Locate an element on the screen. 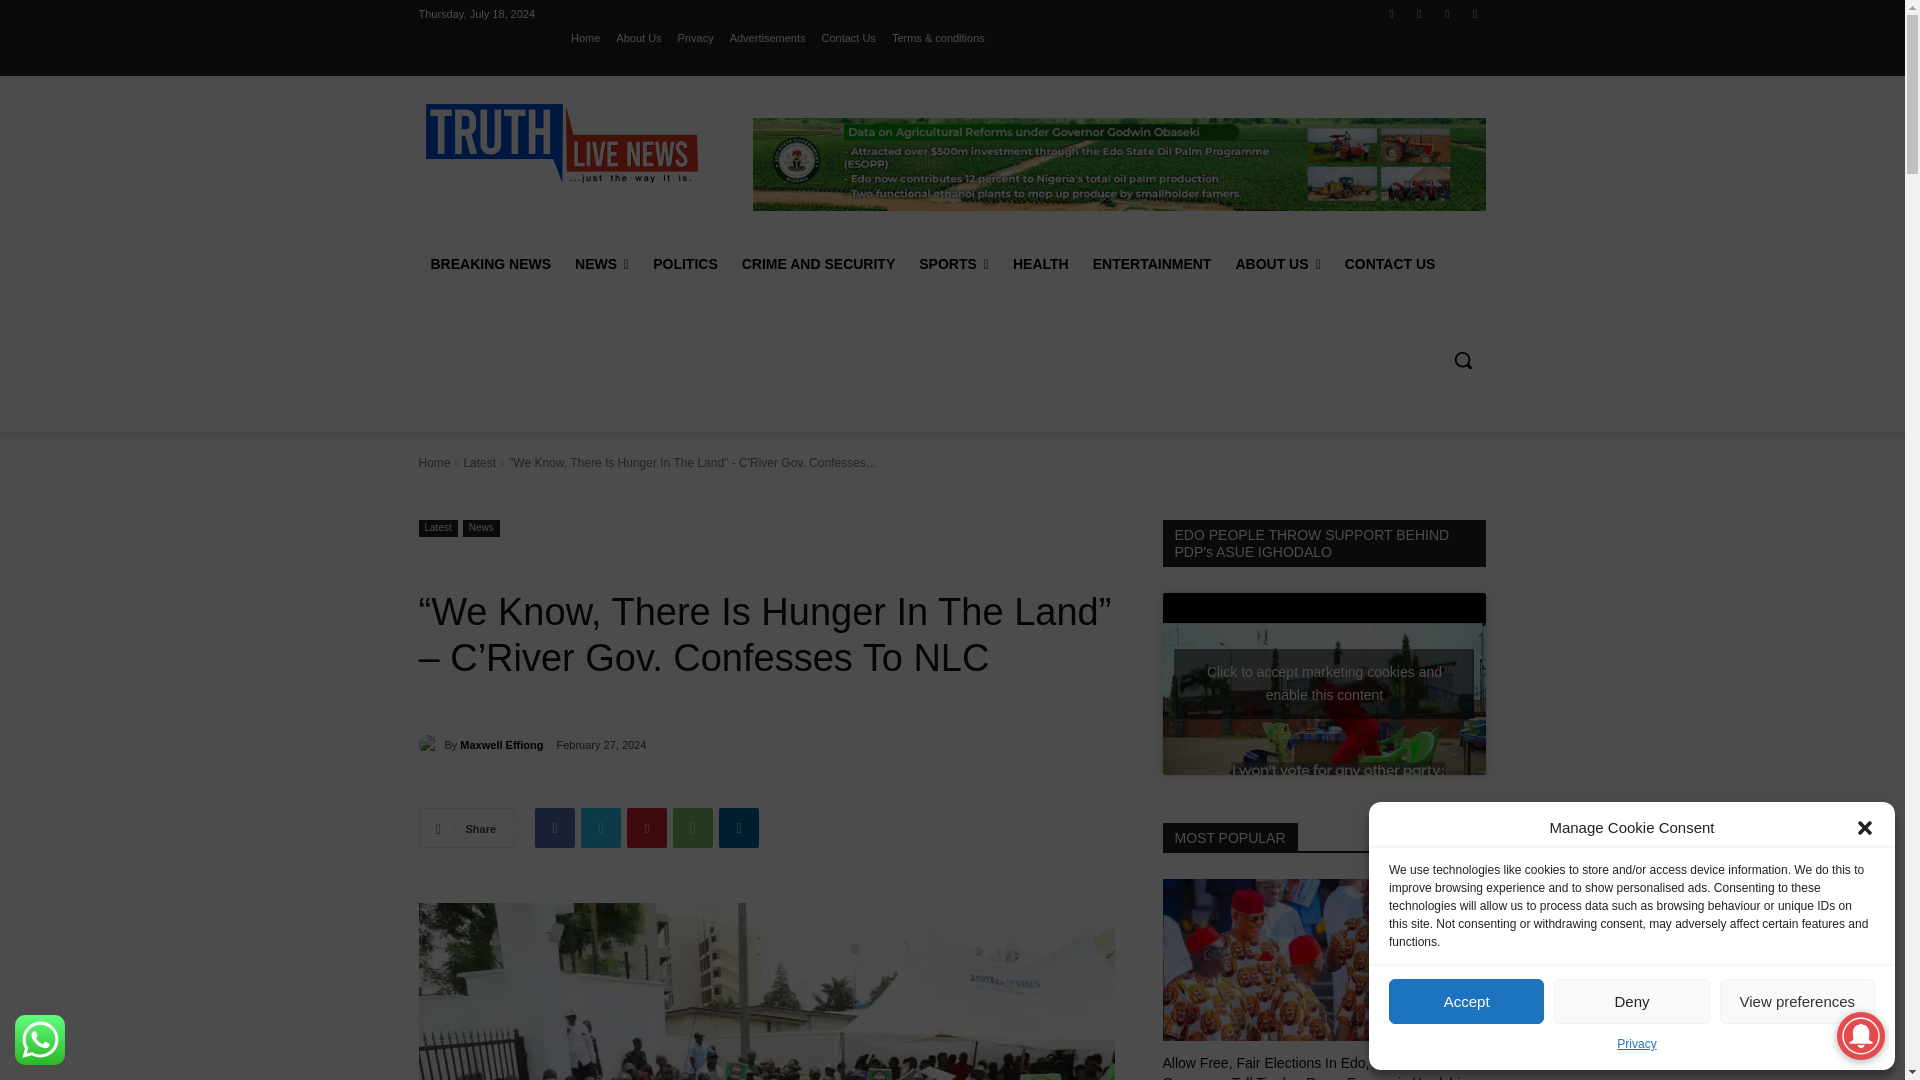  WhatsApp is located at coordinates (692, 827).